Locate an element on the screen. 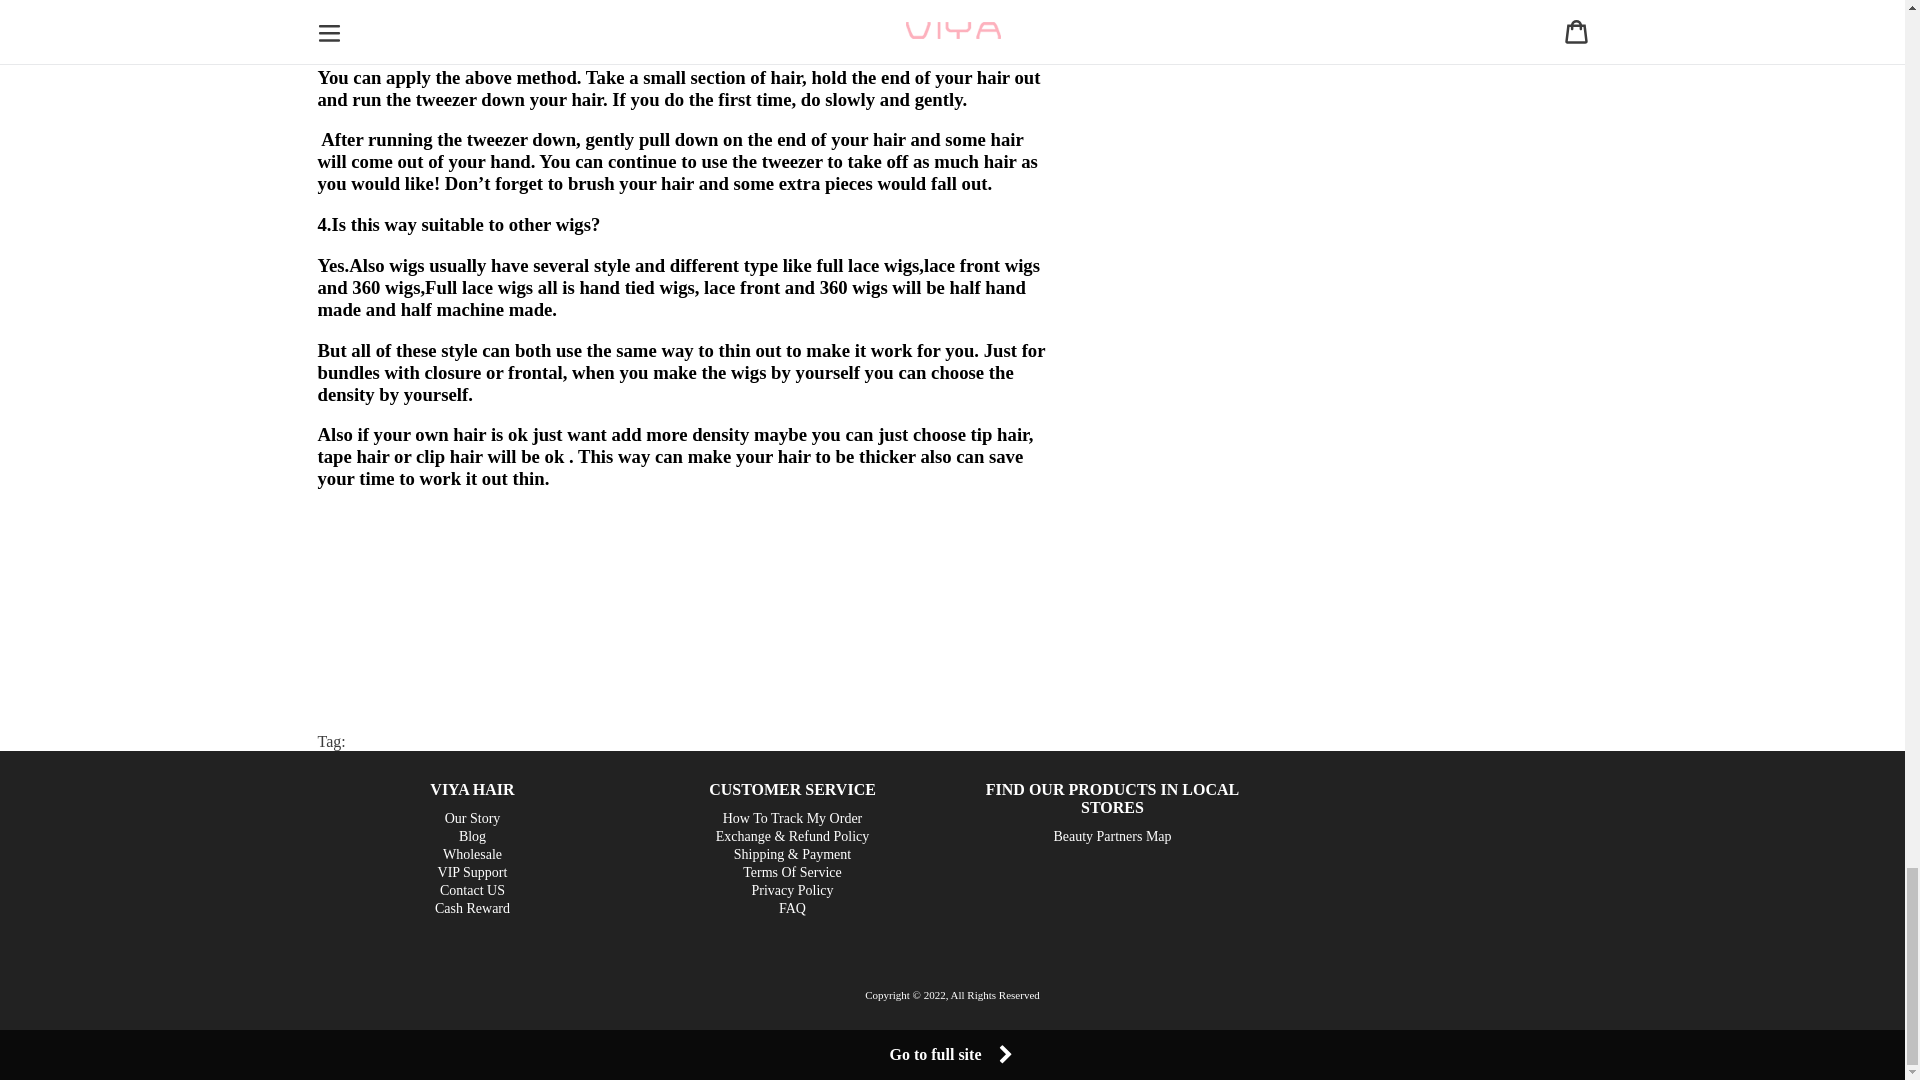 This screenshot has width=1920, height=1080. Contact US is located at coordinates (472, 890).